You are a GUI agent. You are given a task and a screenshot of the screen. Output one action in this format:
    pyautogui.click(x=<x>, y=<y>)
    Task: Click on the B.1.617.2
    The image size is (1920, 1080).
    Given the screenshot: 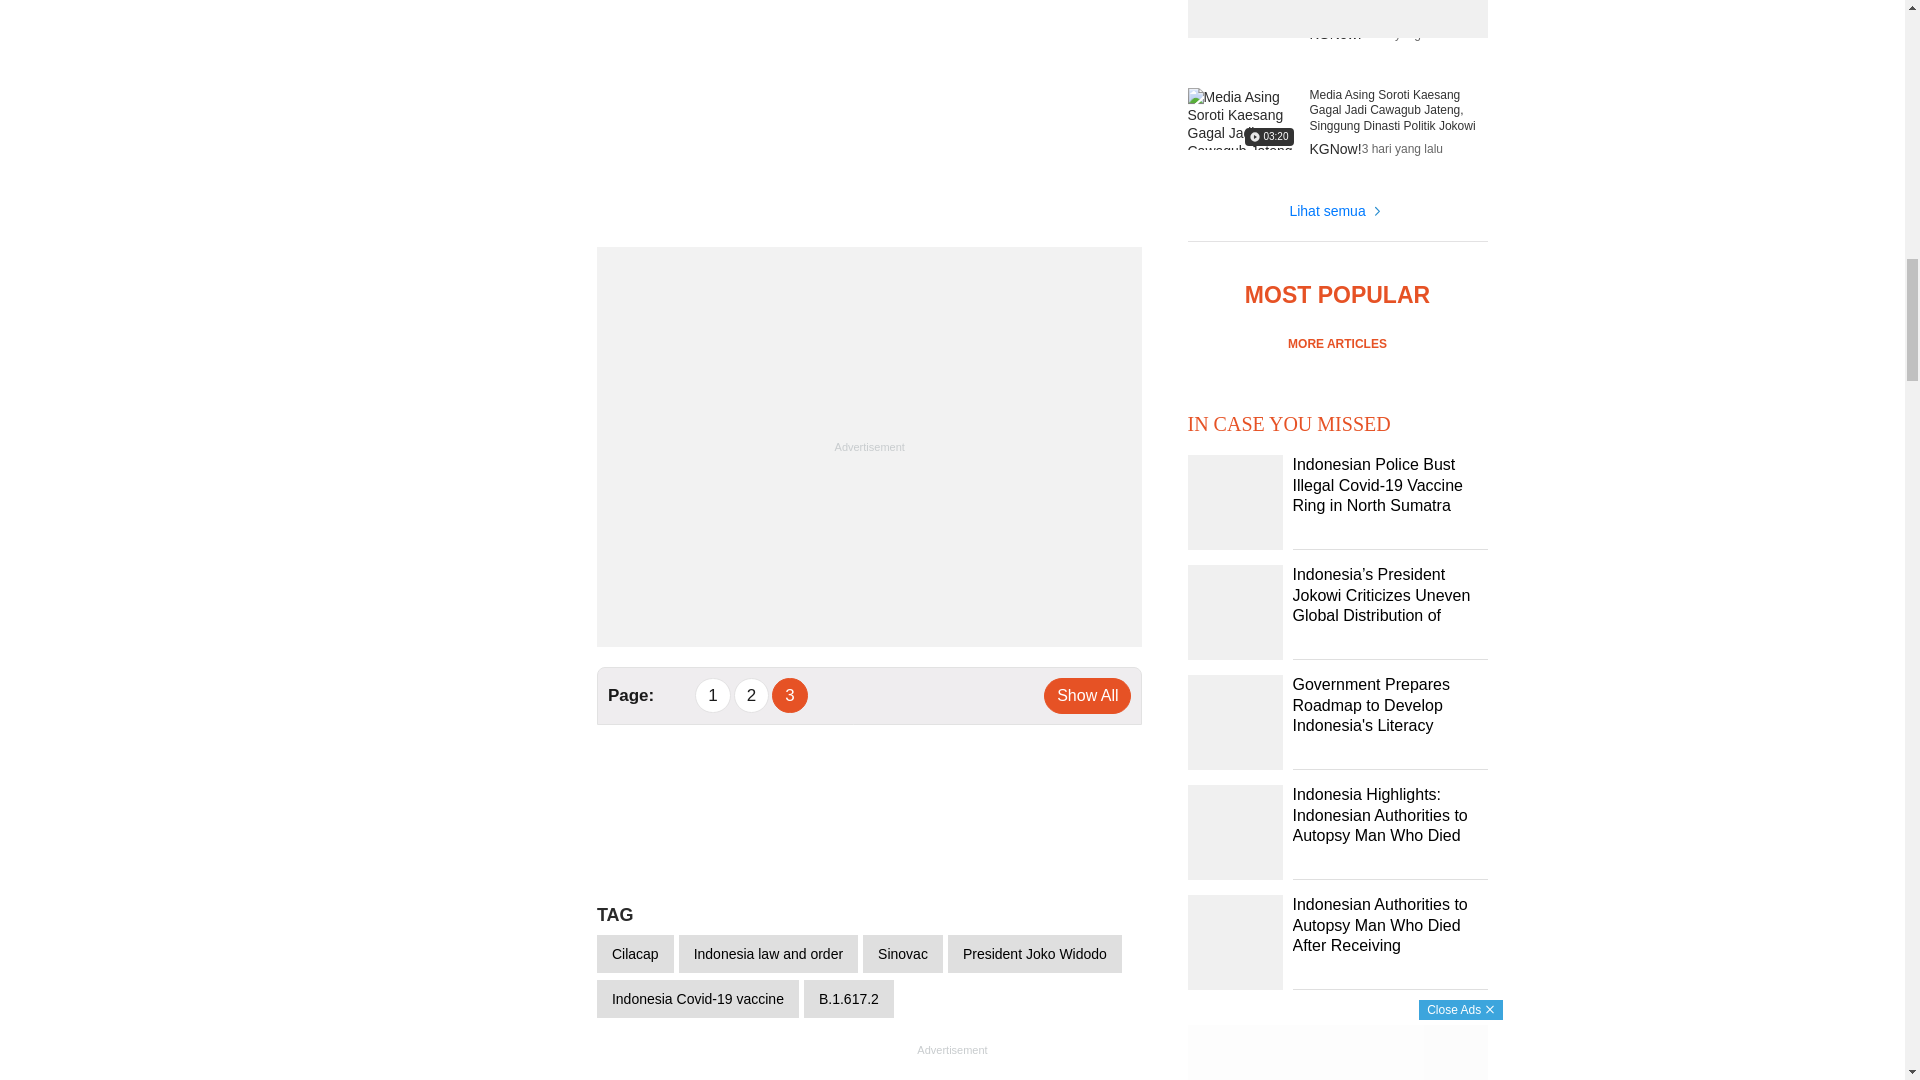 What is the action you would take?
    pyautogui.click(x=849, y=998)
    